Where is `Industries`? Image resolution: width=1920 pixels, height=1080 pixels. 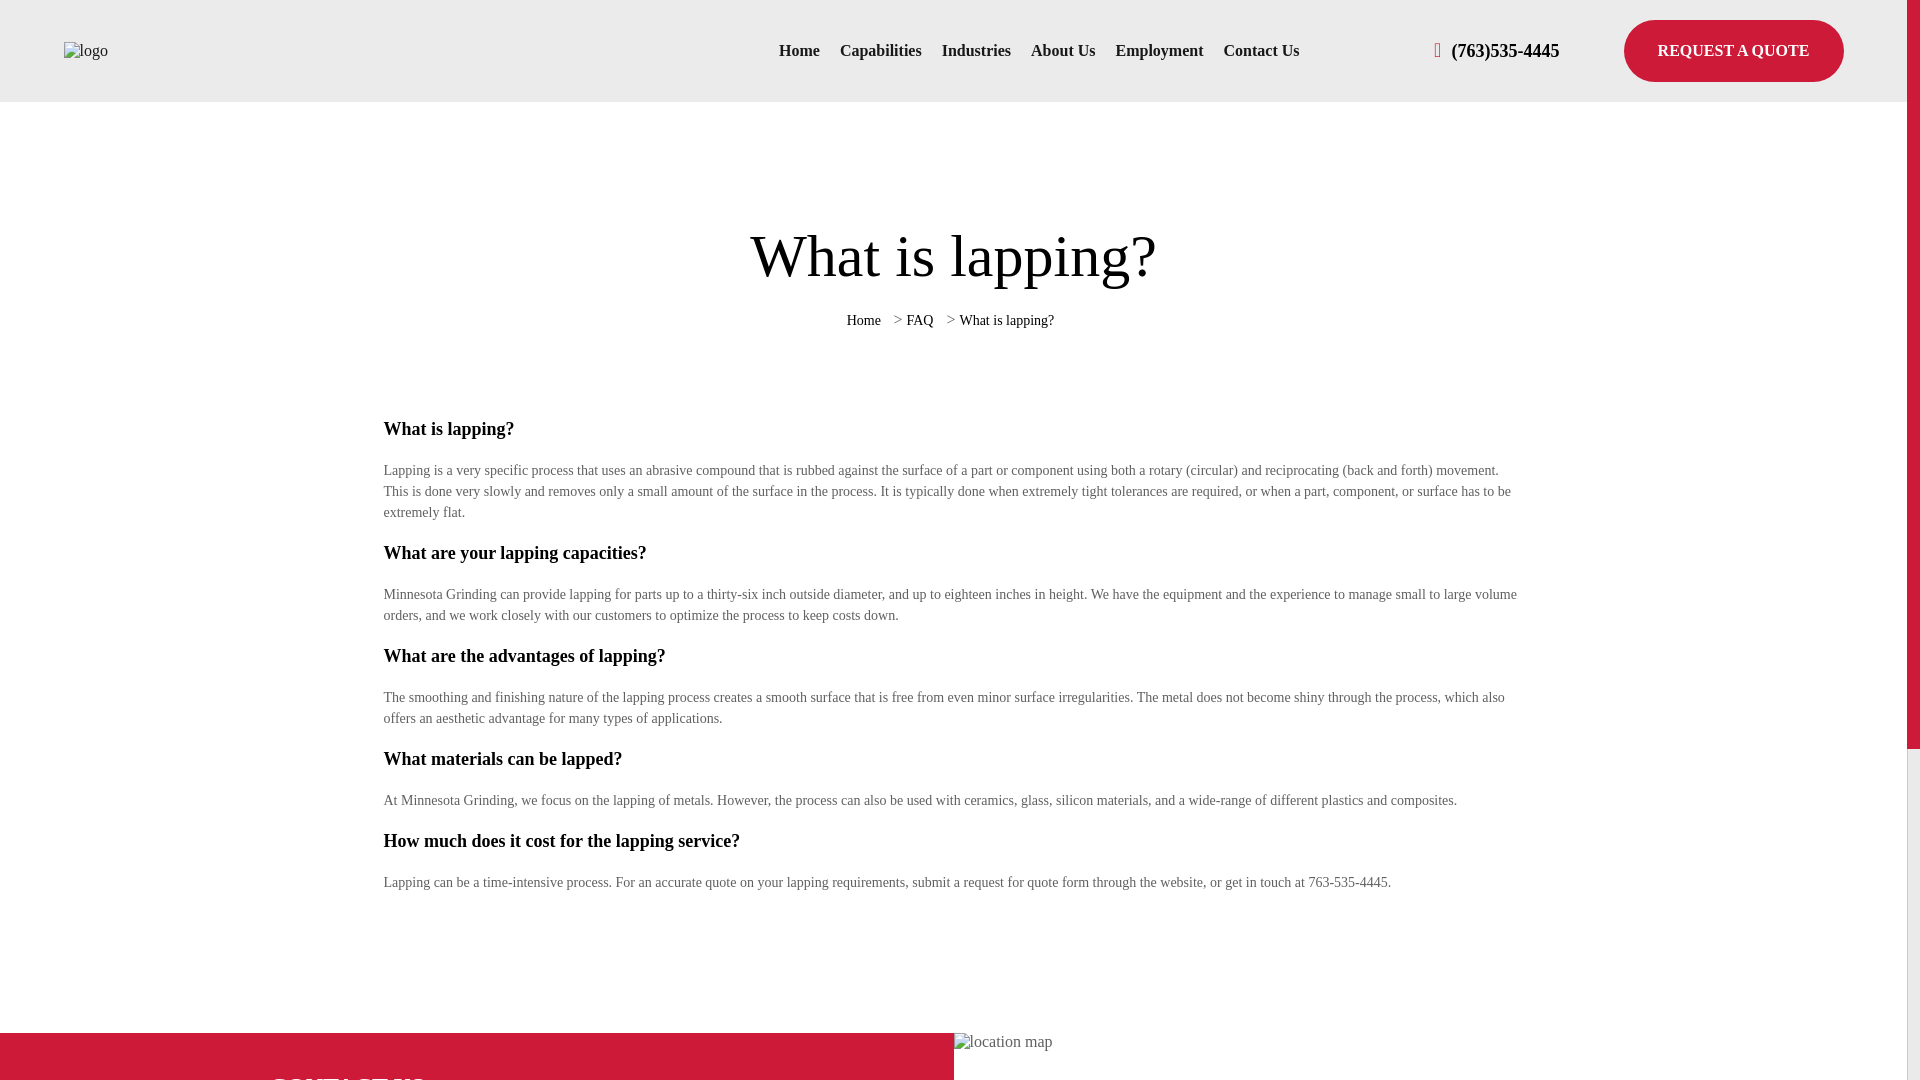
Industries is located at coordinates (976, 50).